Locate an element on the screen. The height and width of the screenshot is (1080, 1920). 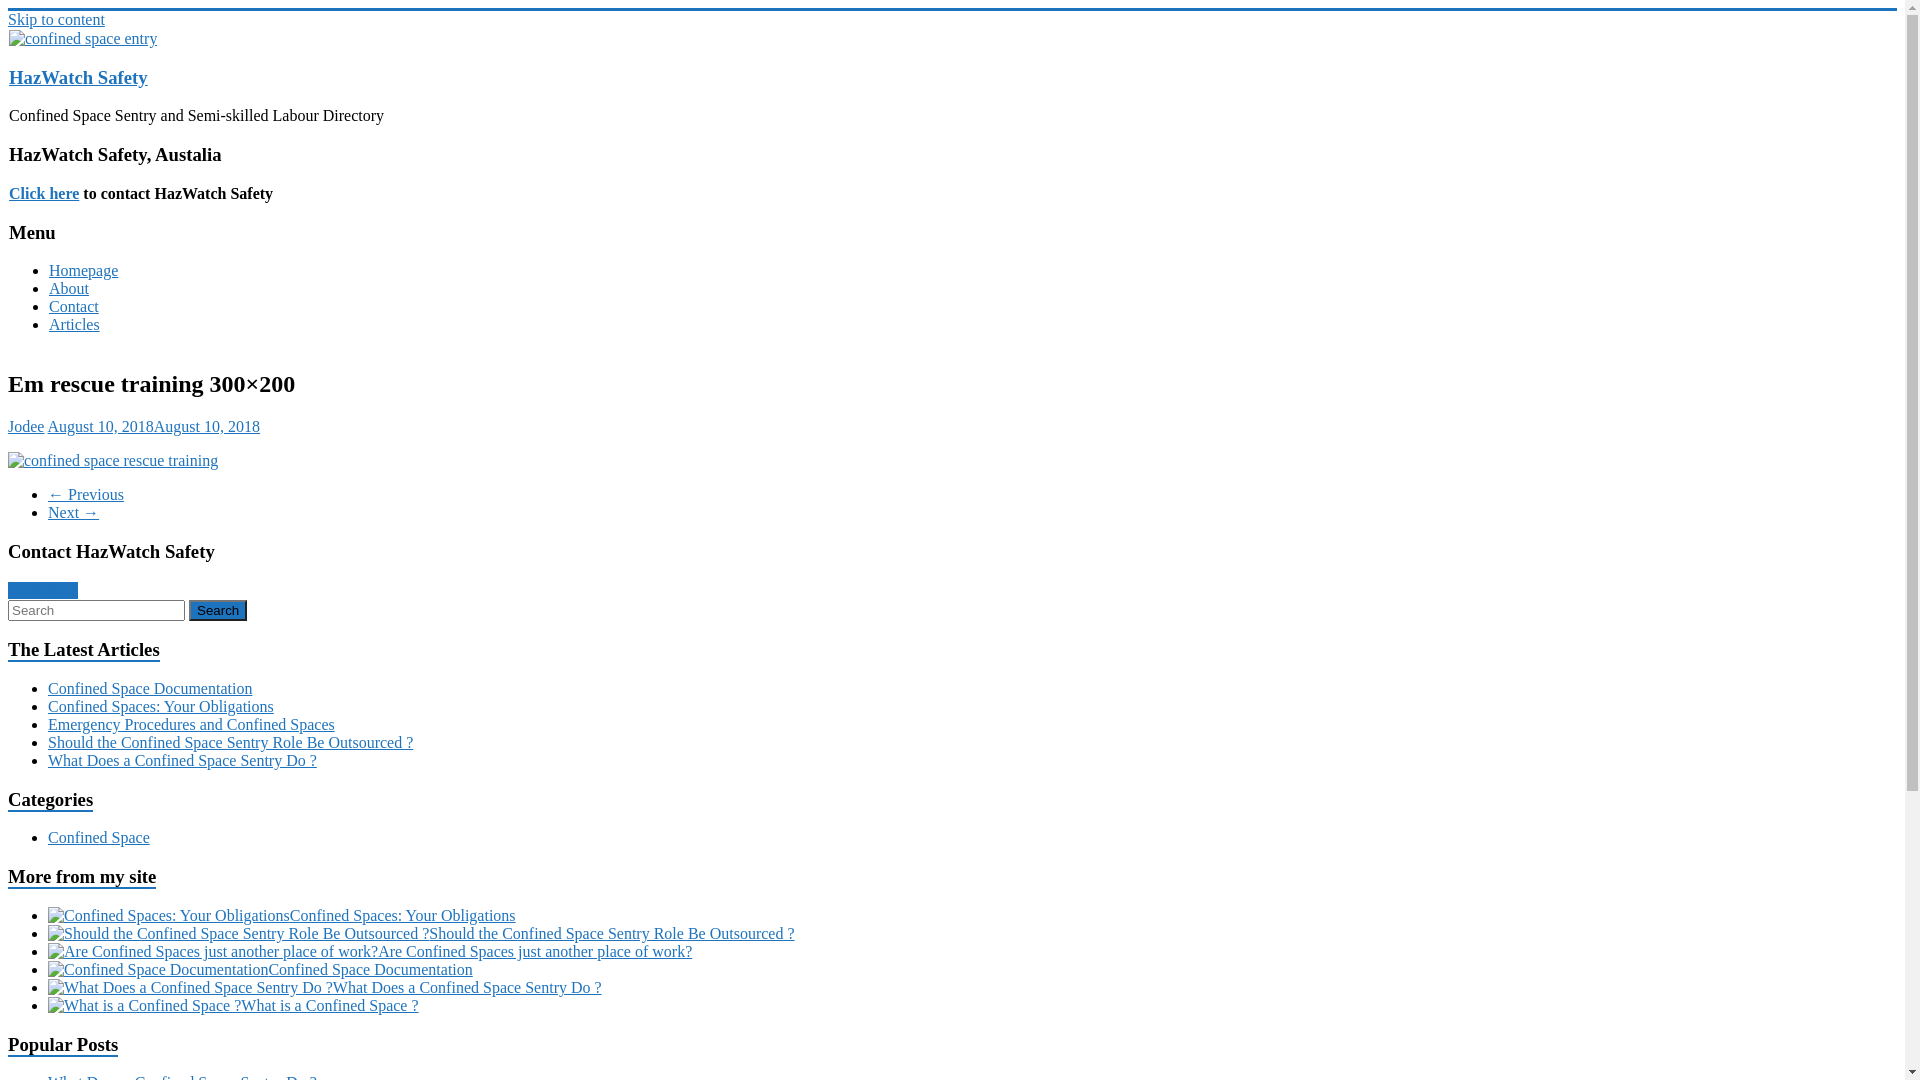
Click here is located at coordinates (44, 194).